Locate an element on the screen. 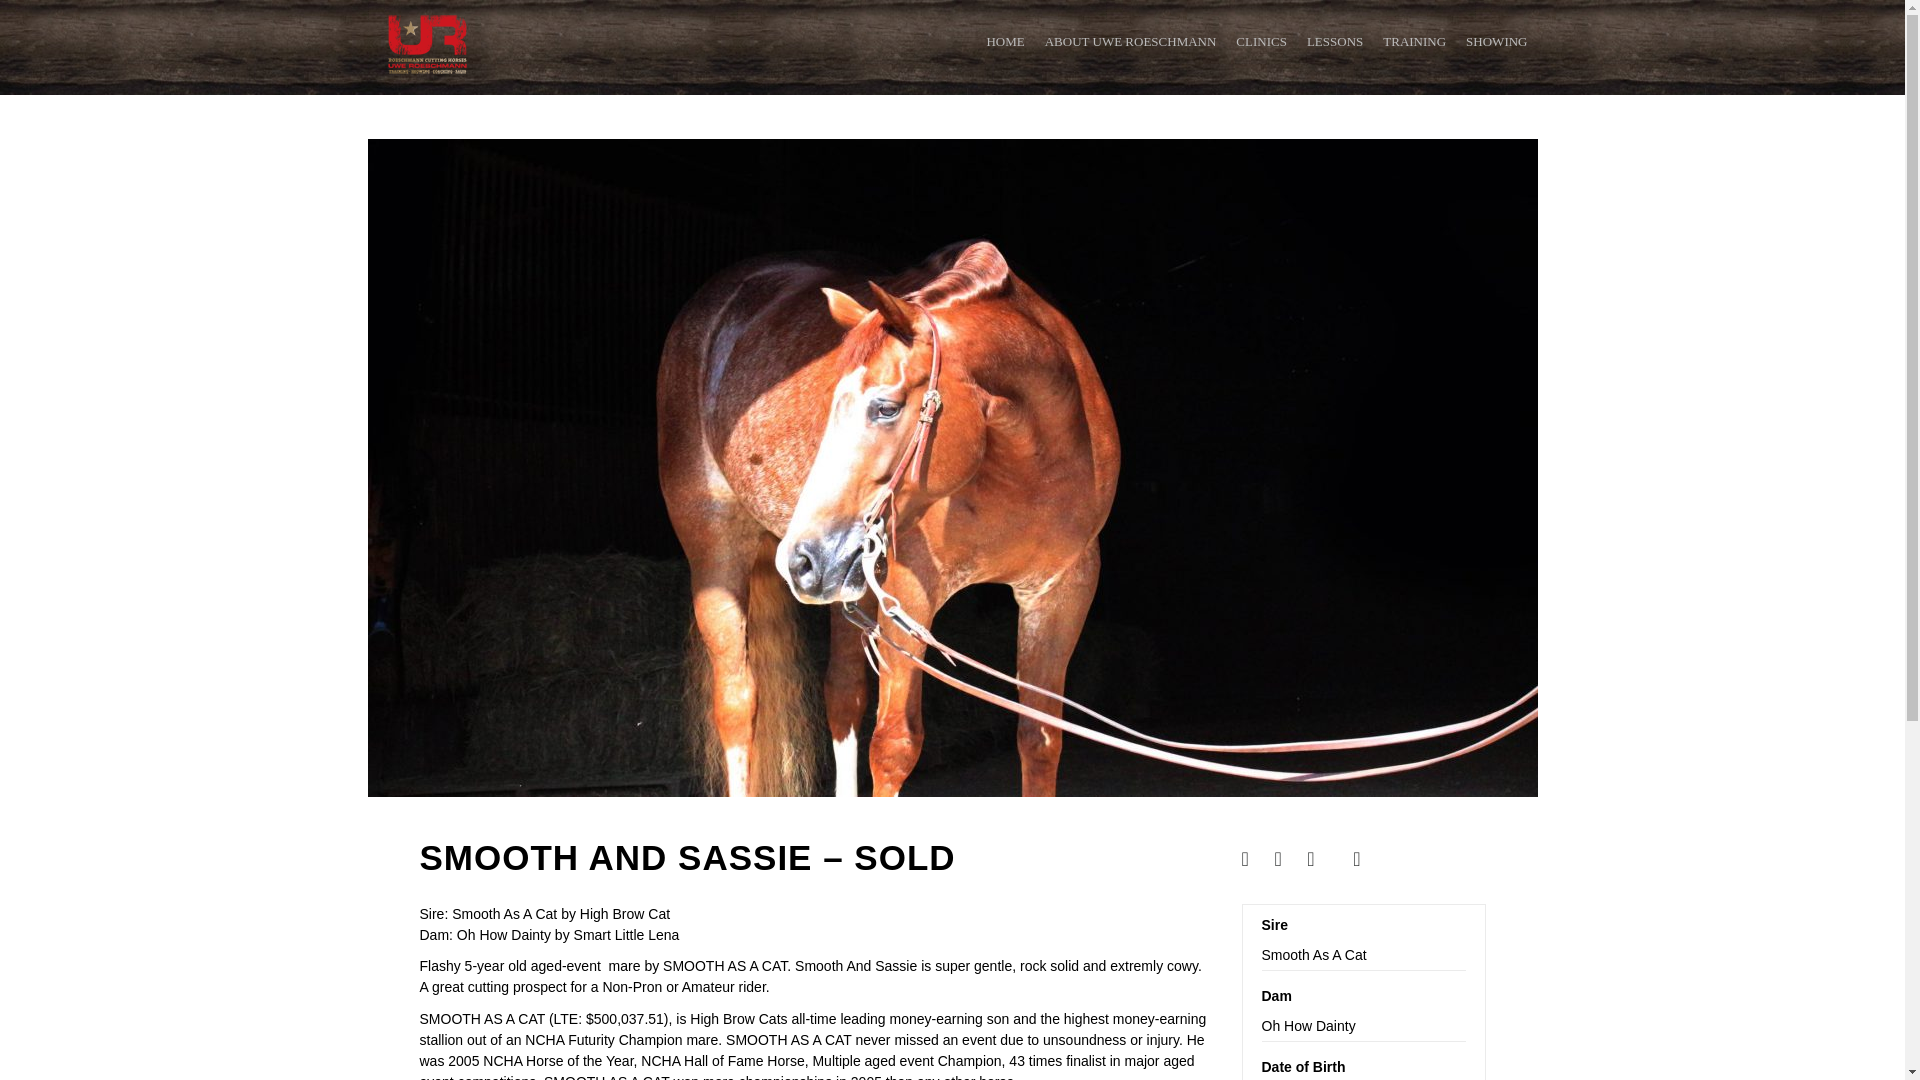  Lessons is located at coordinates (1334, 42).